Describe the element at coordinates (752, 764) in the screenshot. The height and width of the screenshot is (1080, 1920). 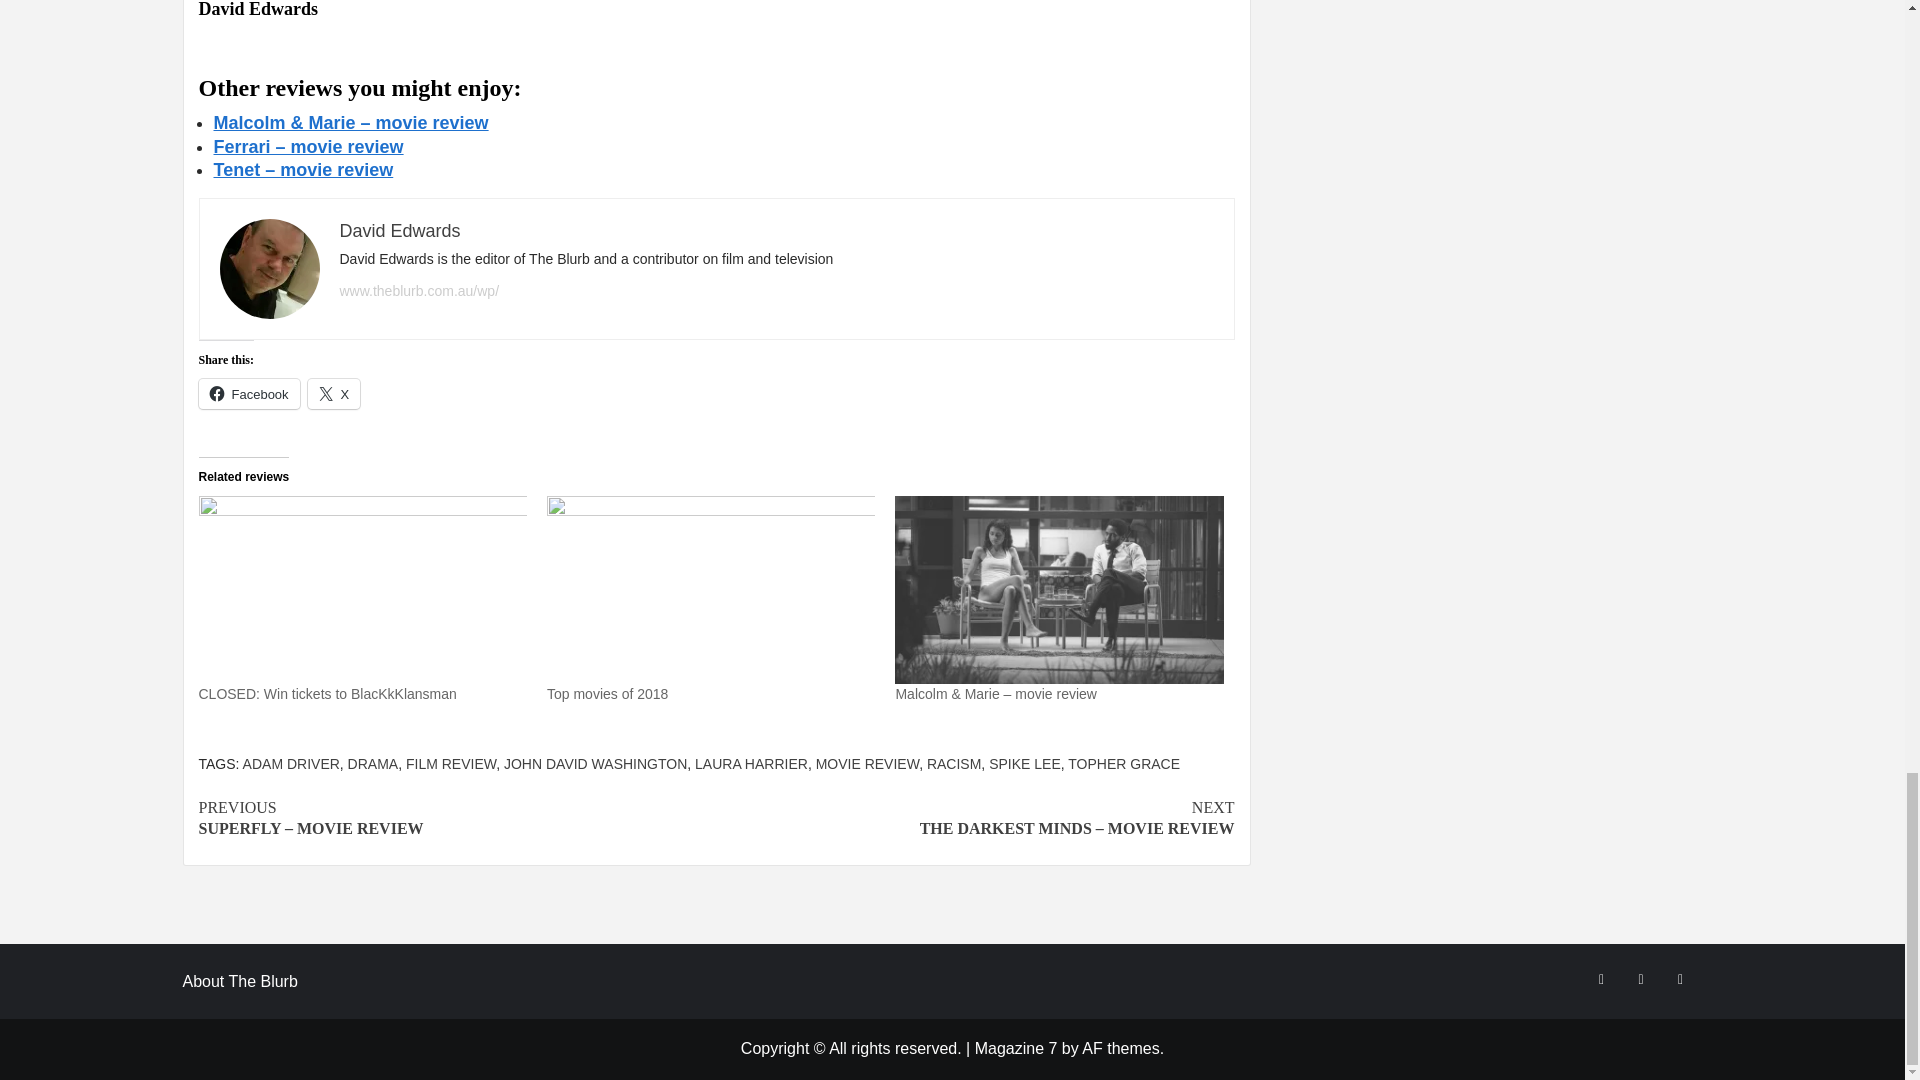
I see `LAURA HARRIER` at that location.